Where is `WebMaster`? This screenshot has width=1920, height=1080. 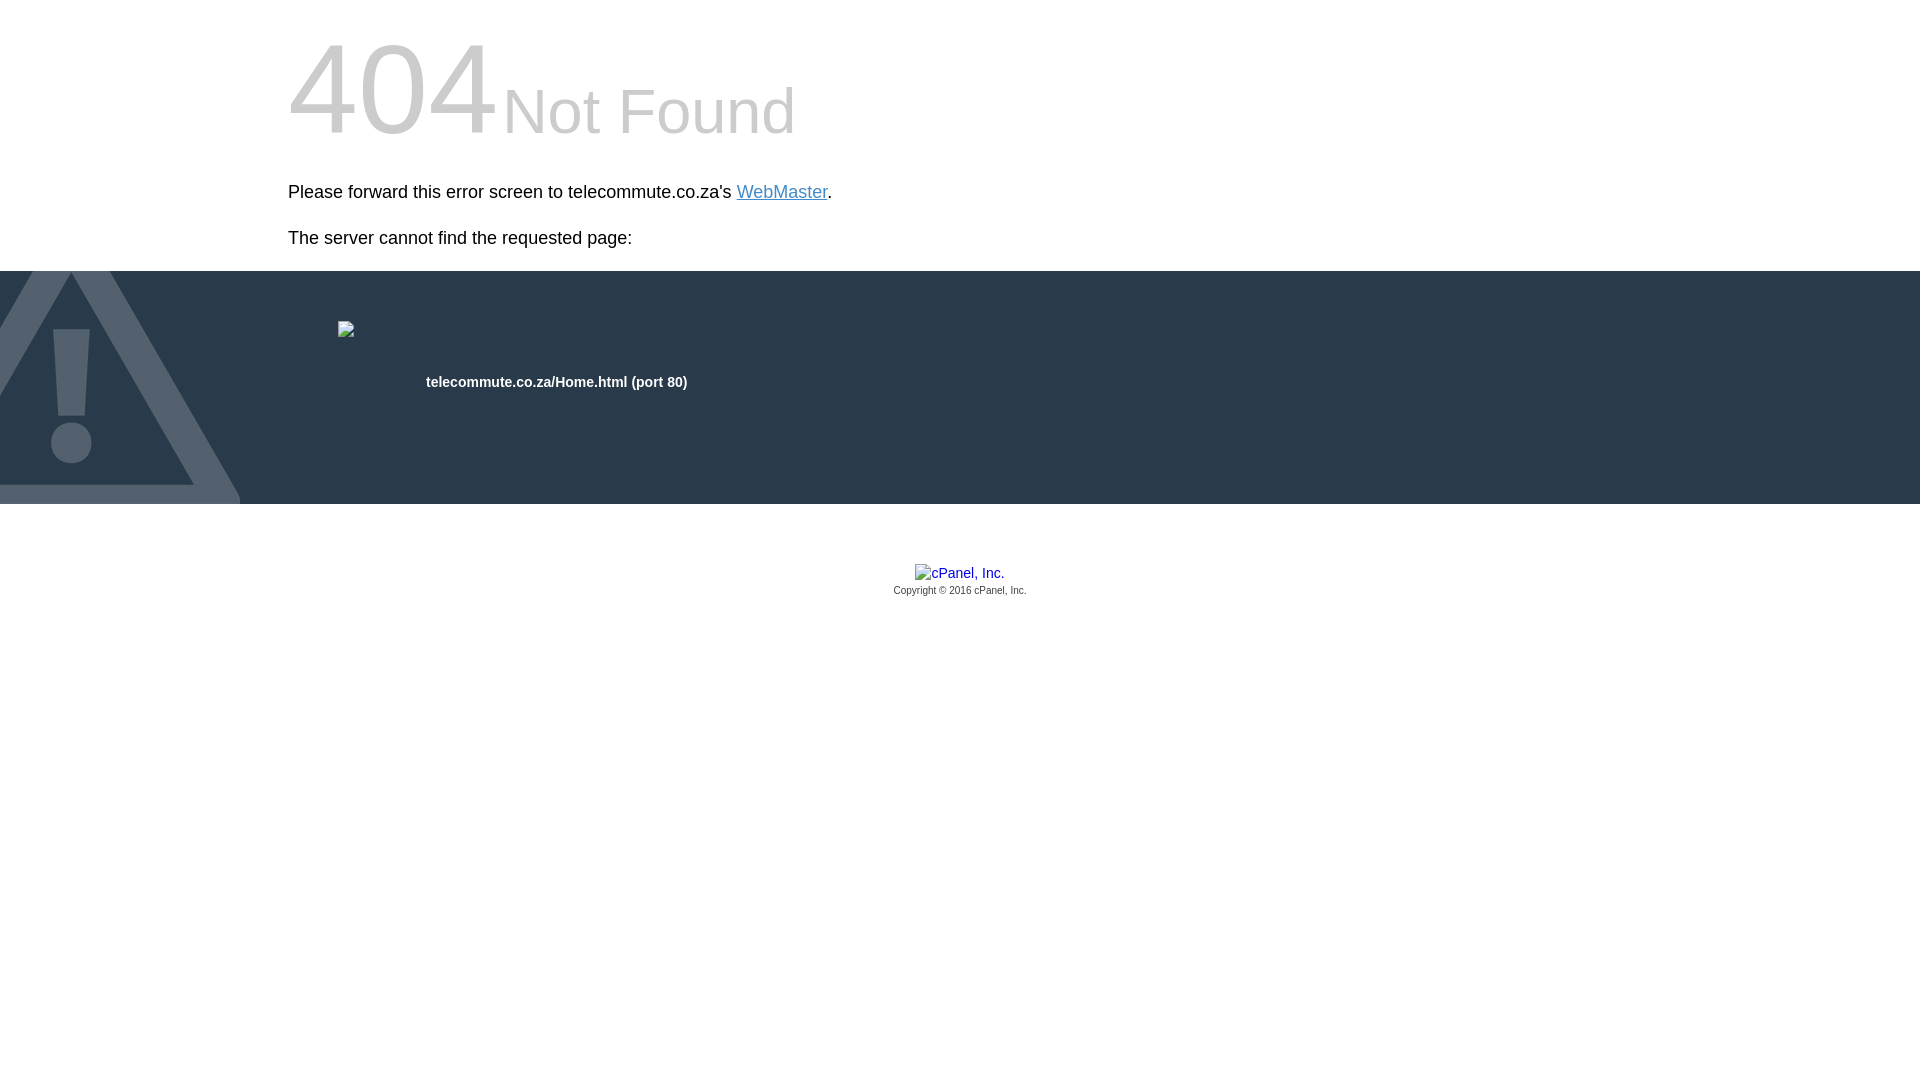 WebMaster is located at coordinates (782, 192).